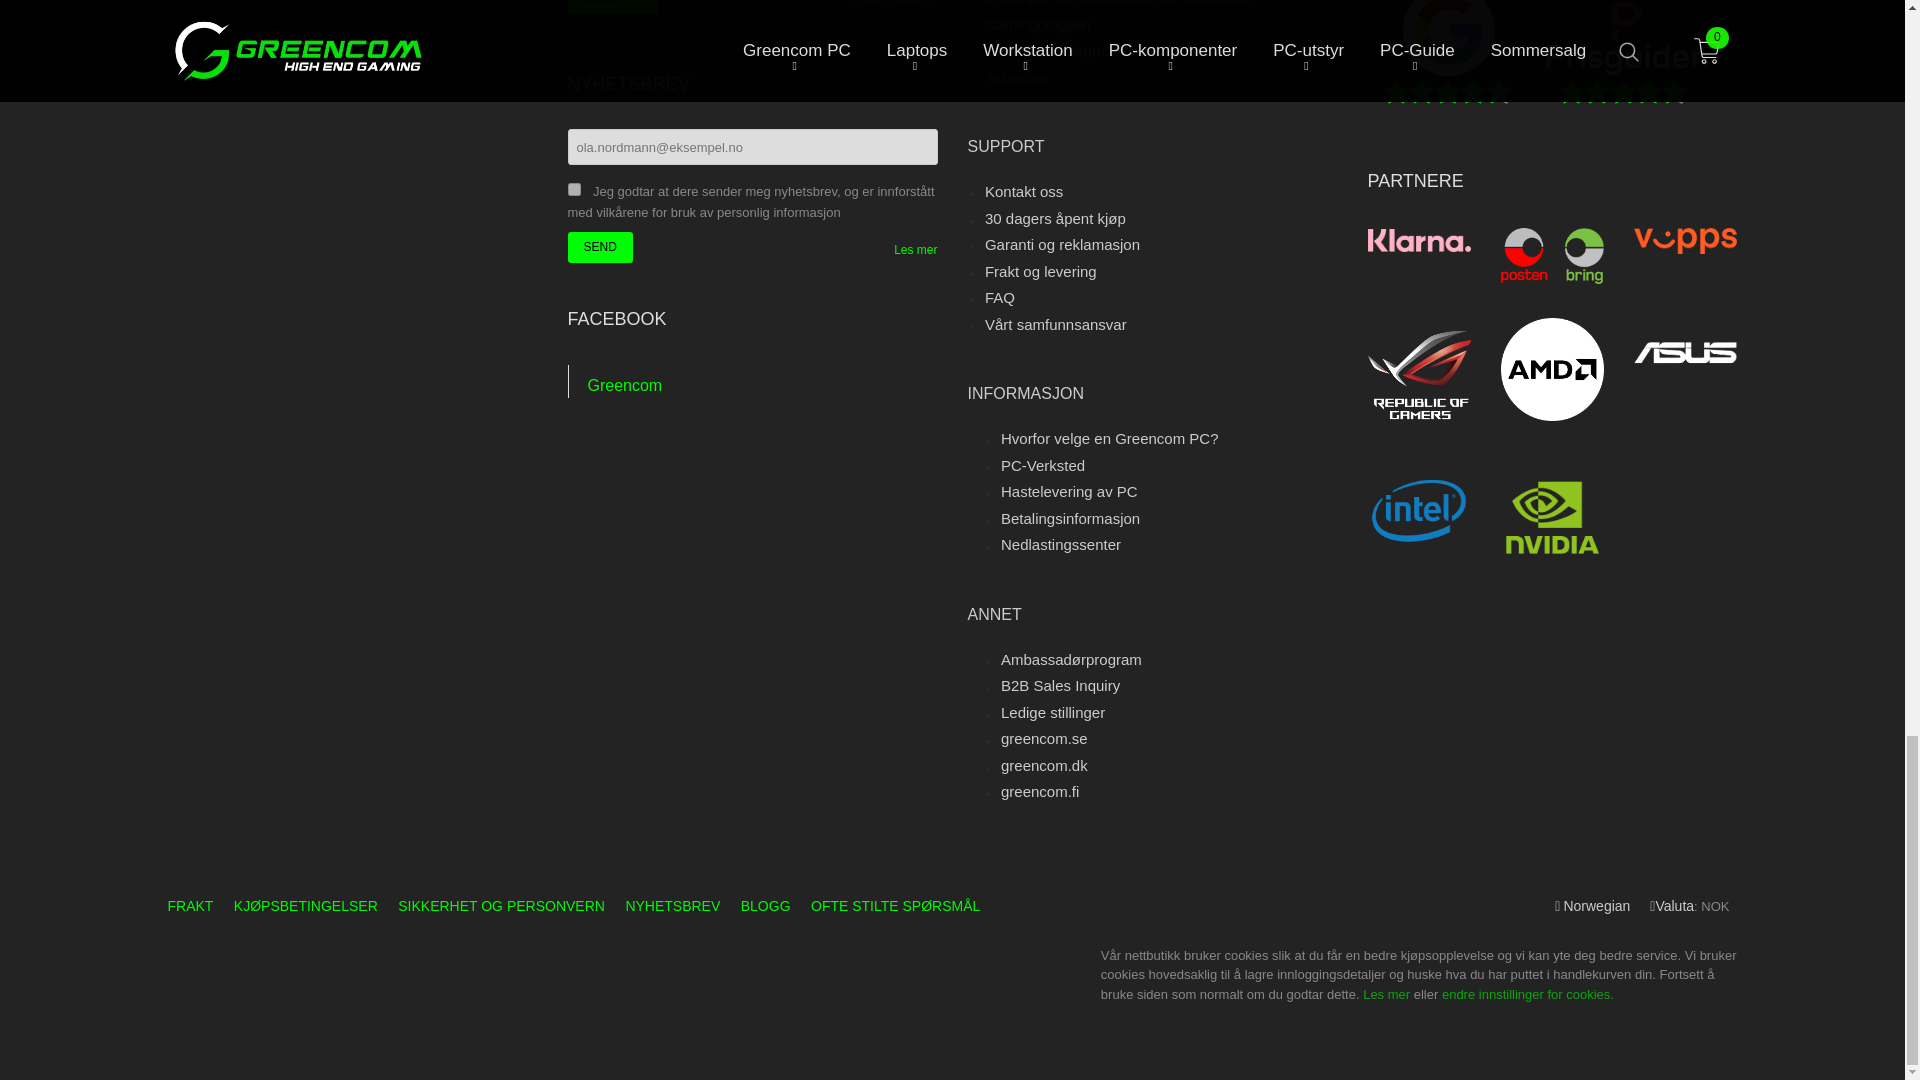  What do you see at coordinates (613, 7) in the screenshot?
I see `Logg inn` at bounding box center [613, 7].